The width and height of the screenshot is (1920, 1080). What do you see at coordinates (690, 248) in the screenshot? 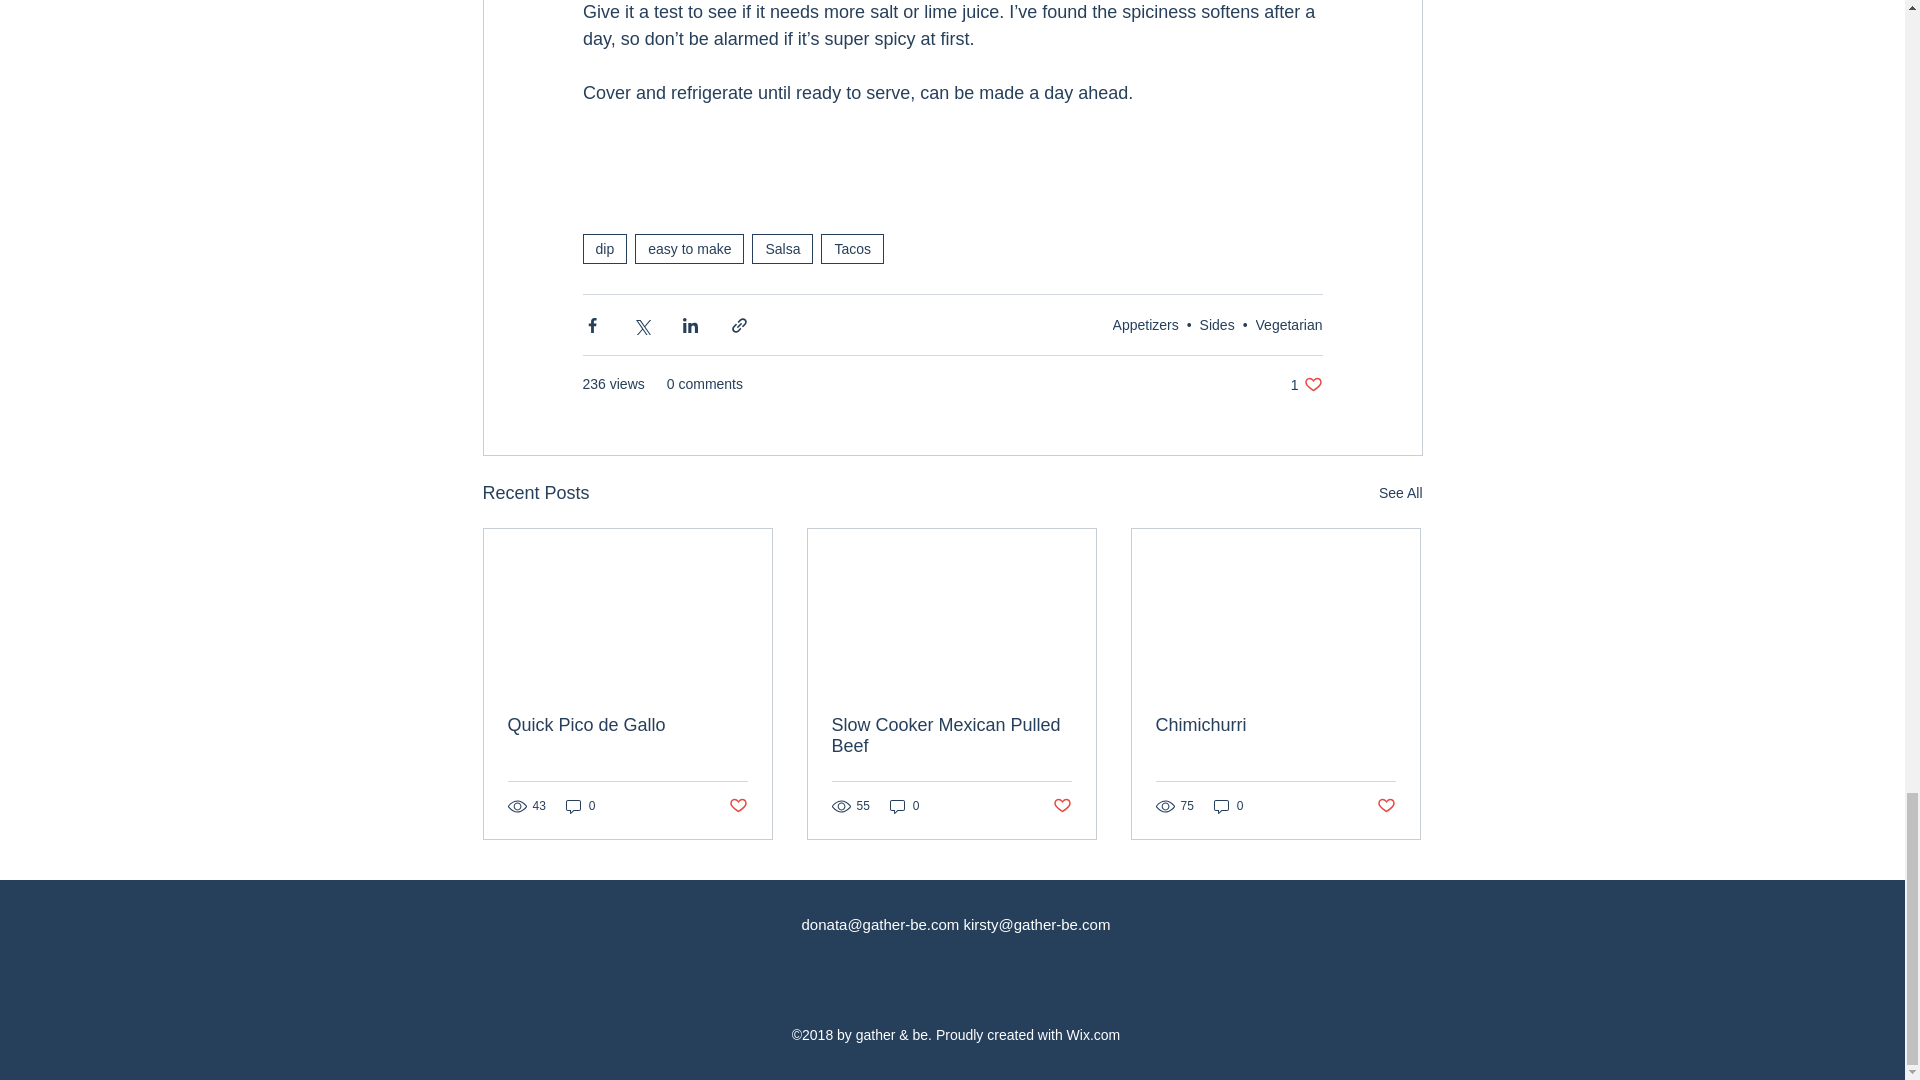
I see `easy to make` at bounding box center [690, 248].